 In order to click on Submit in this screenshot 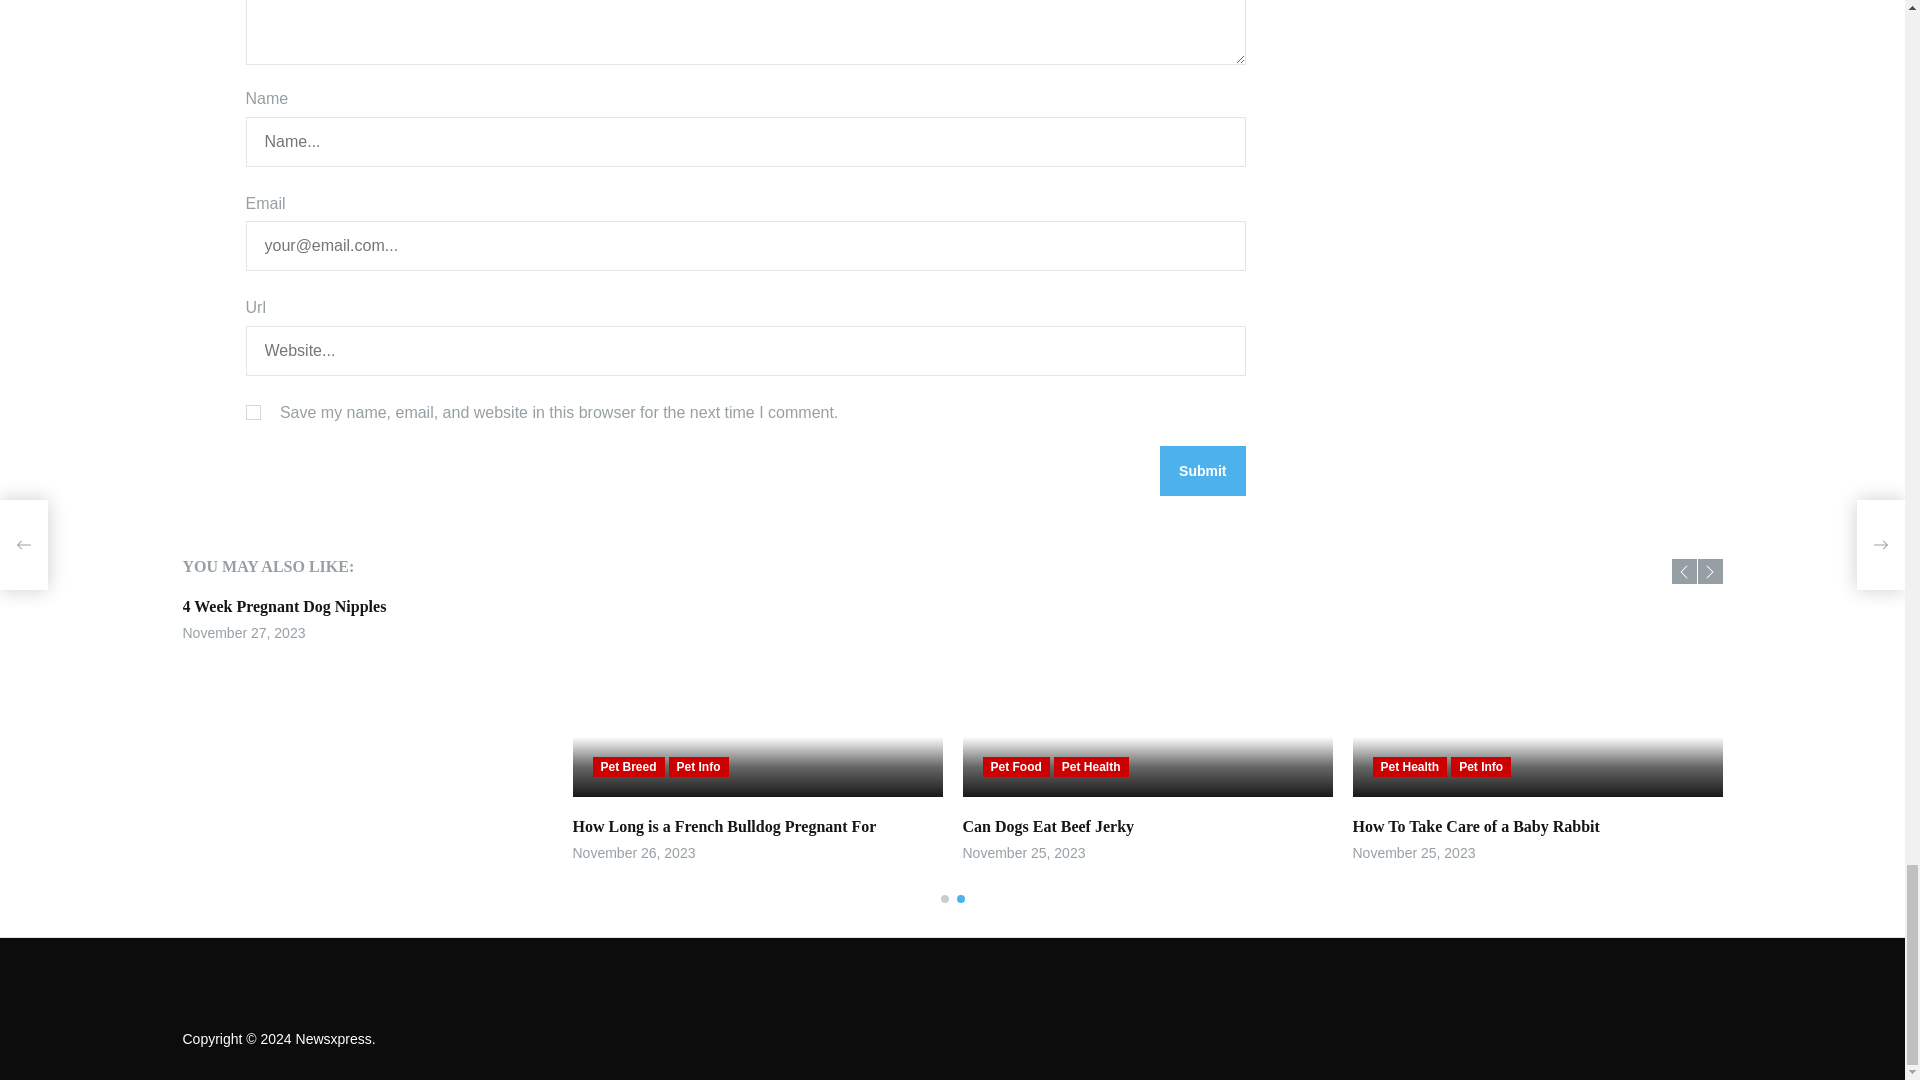, I will do `click(1202, 470)`.